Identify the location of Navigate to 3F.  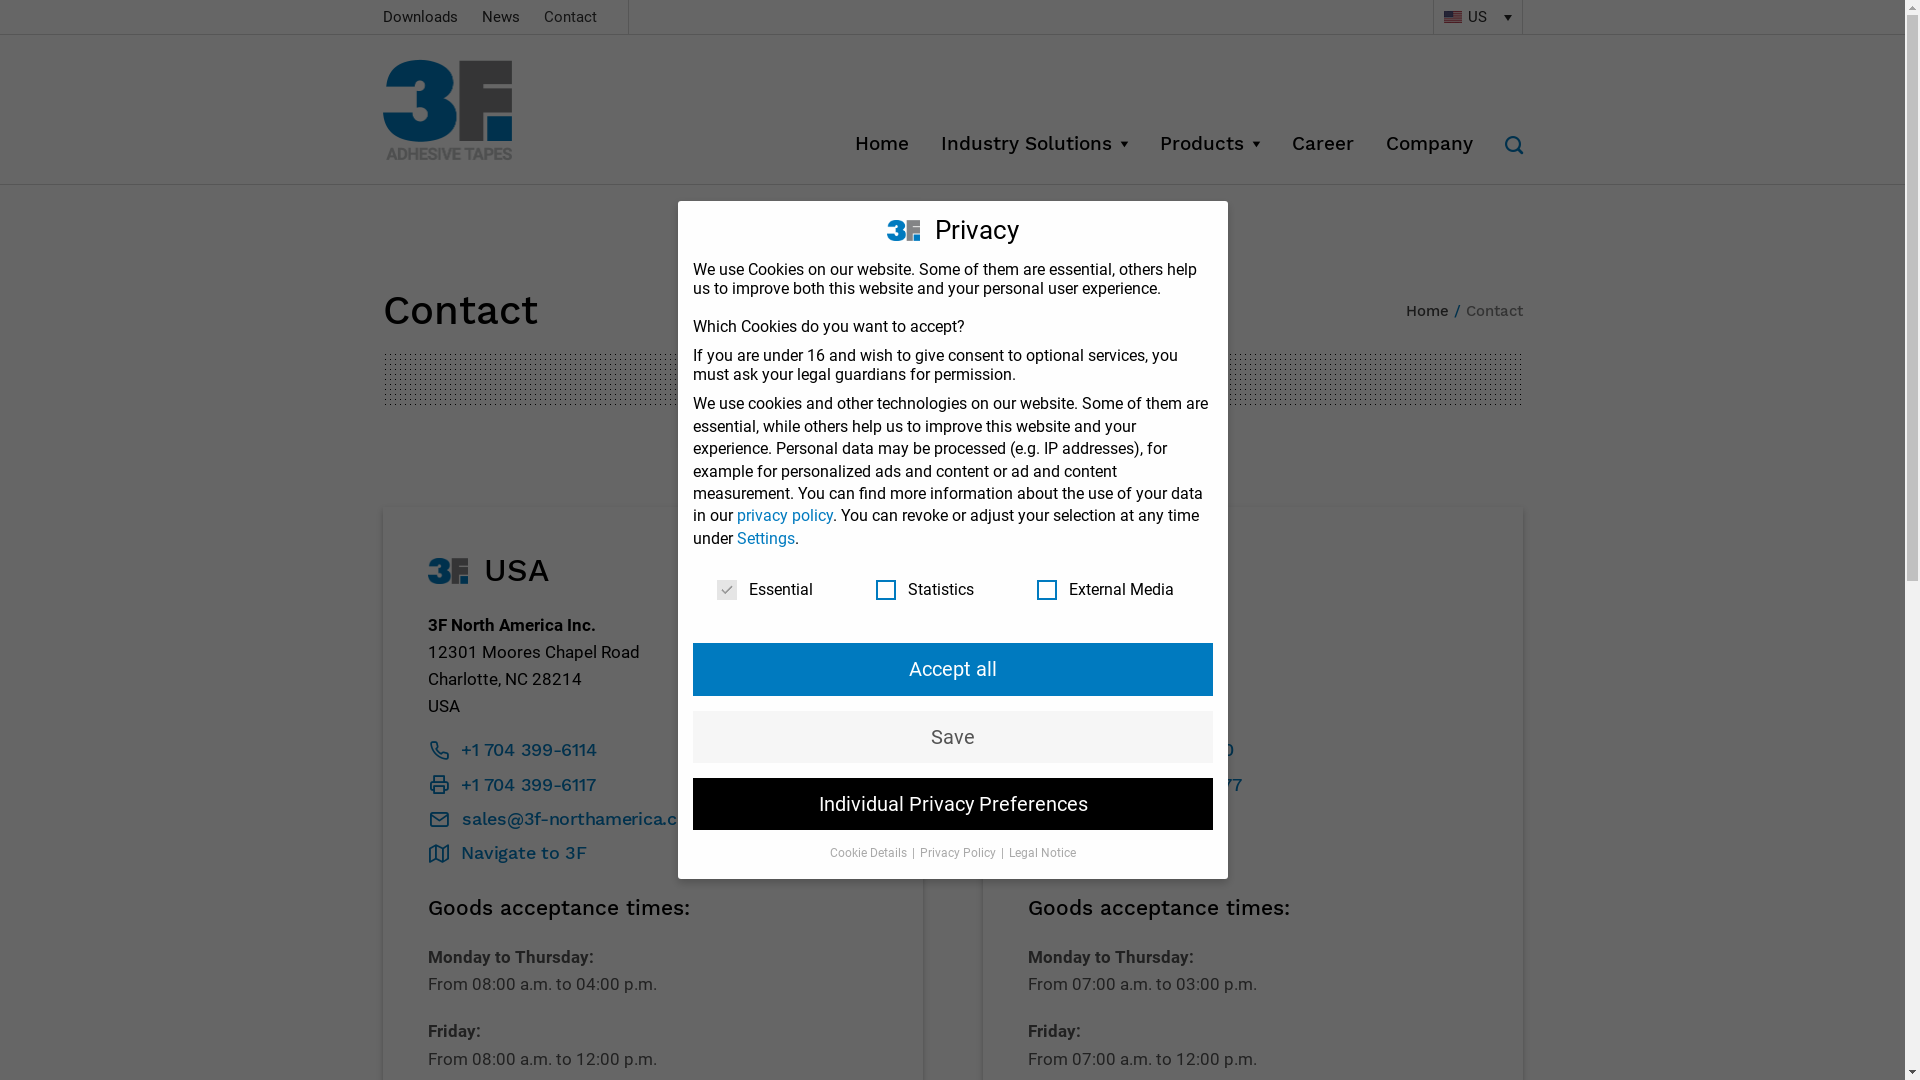
(1109, 854).